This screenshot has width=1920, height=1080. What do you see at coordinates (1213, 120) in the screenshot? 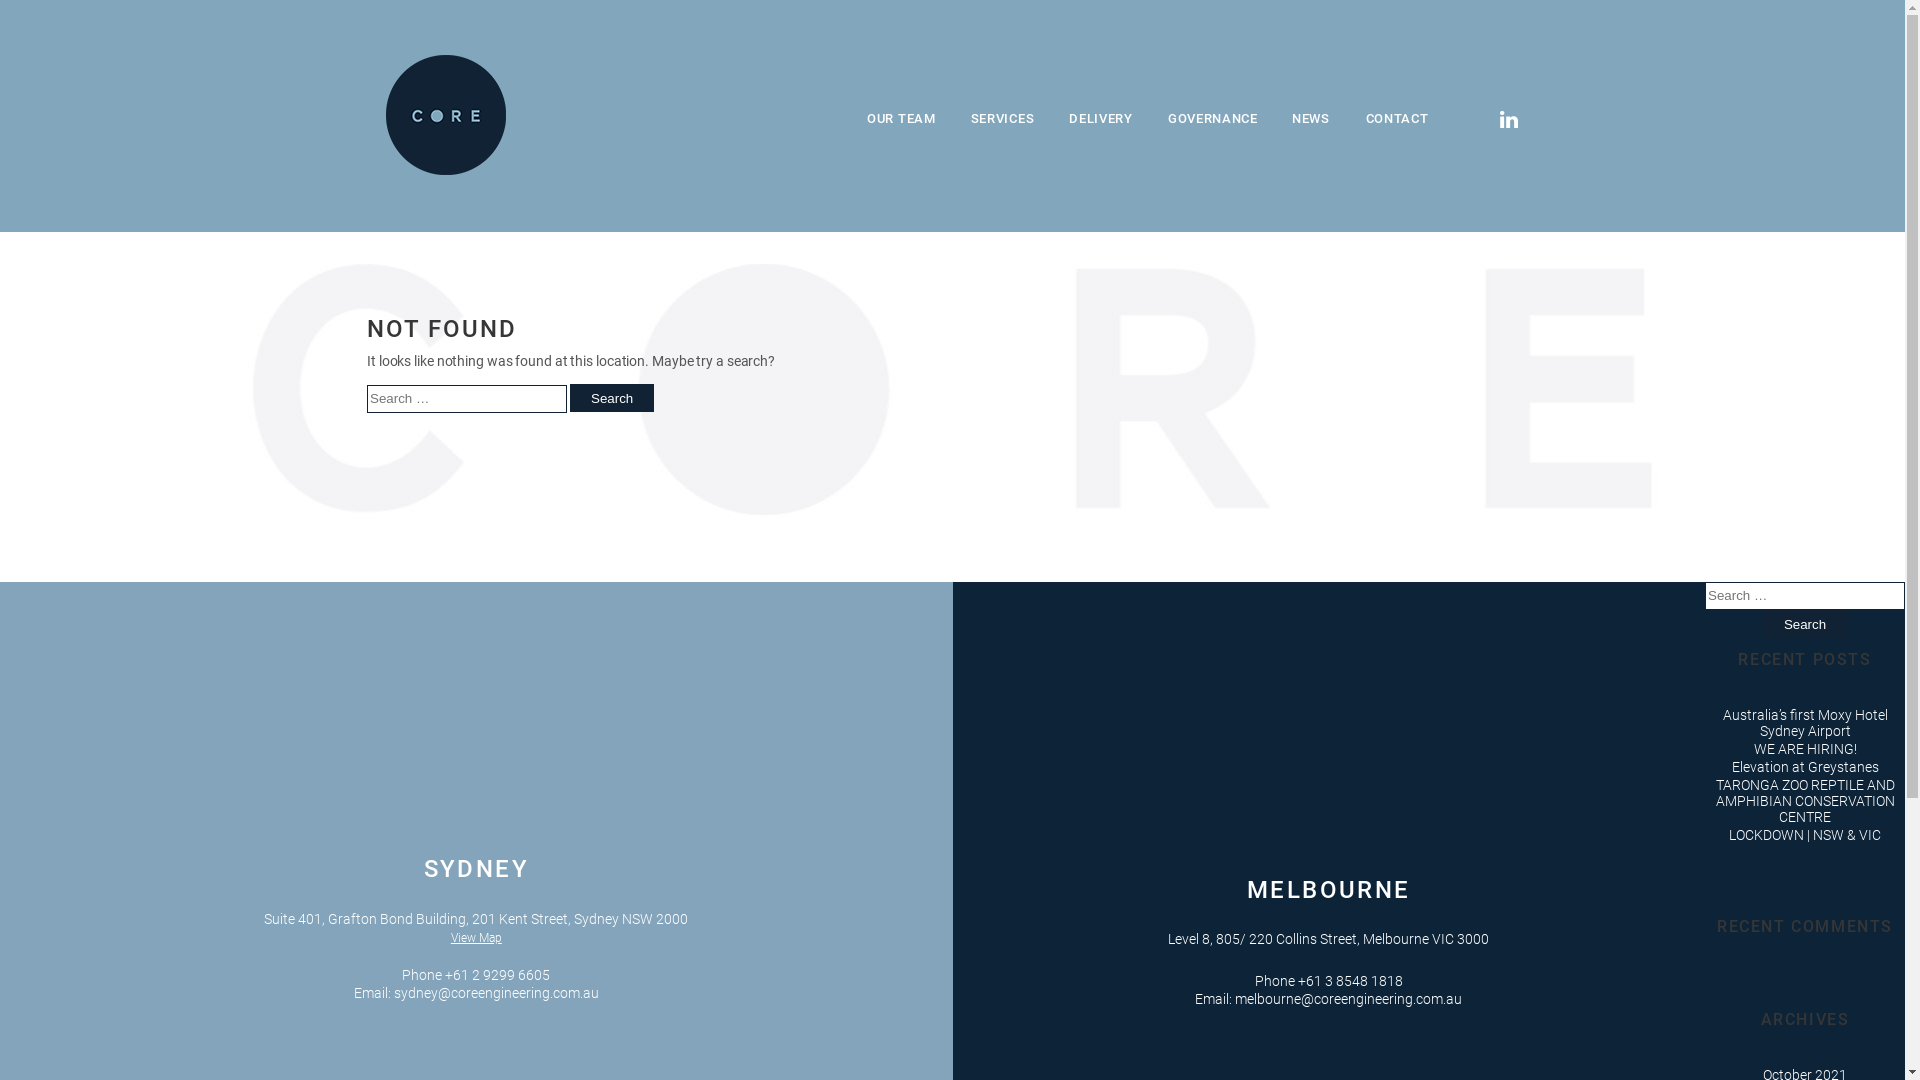
I see `GOVERNANCE` at bounding box center [1213, 120].